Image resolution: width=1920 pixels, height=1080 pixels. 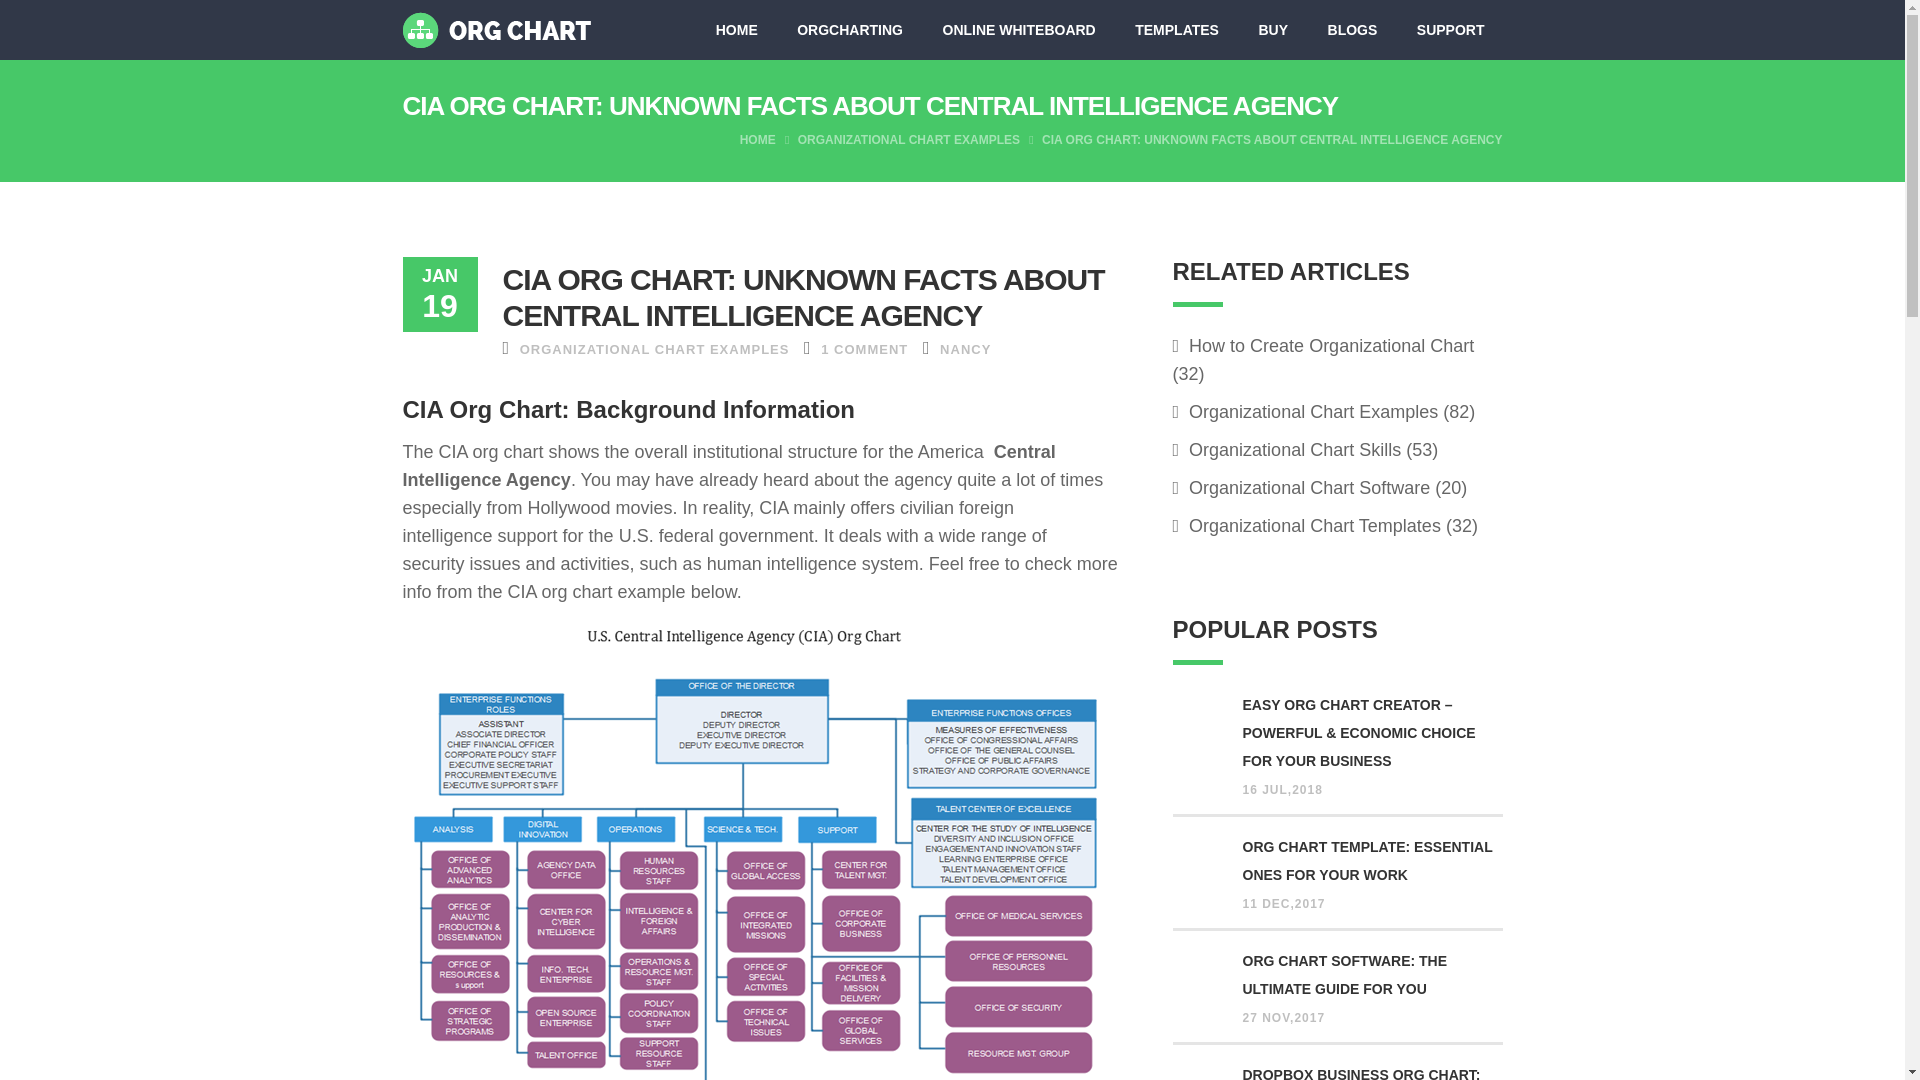 I want to click on SUPPORT, so click(x=1451, y=30).